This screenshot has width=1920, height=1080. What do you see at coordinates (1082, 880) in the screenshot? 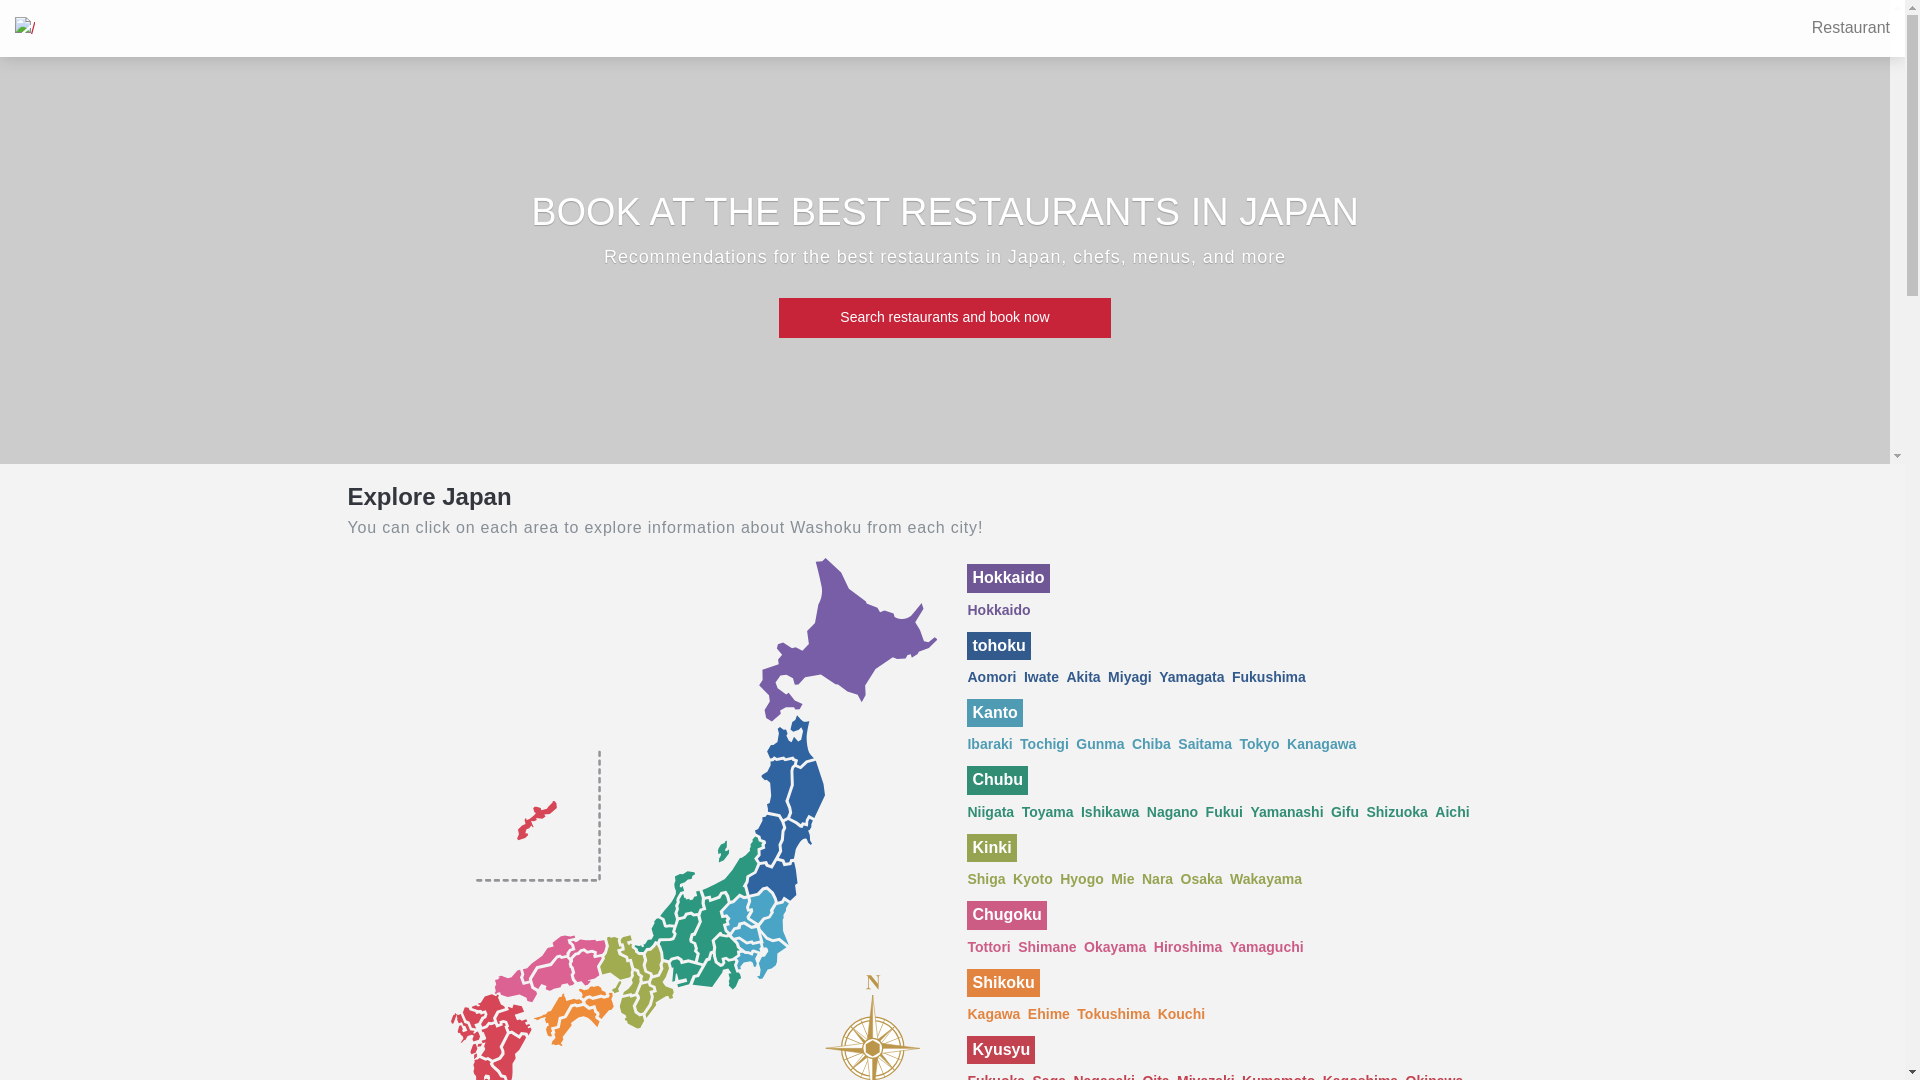
I see `Hyogo` at bounding box center [1082, 880].